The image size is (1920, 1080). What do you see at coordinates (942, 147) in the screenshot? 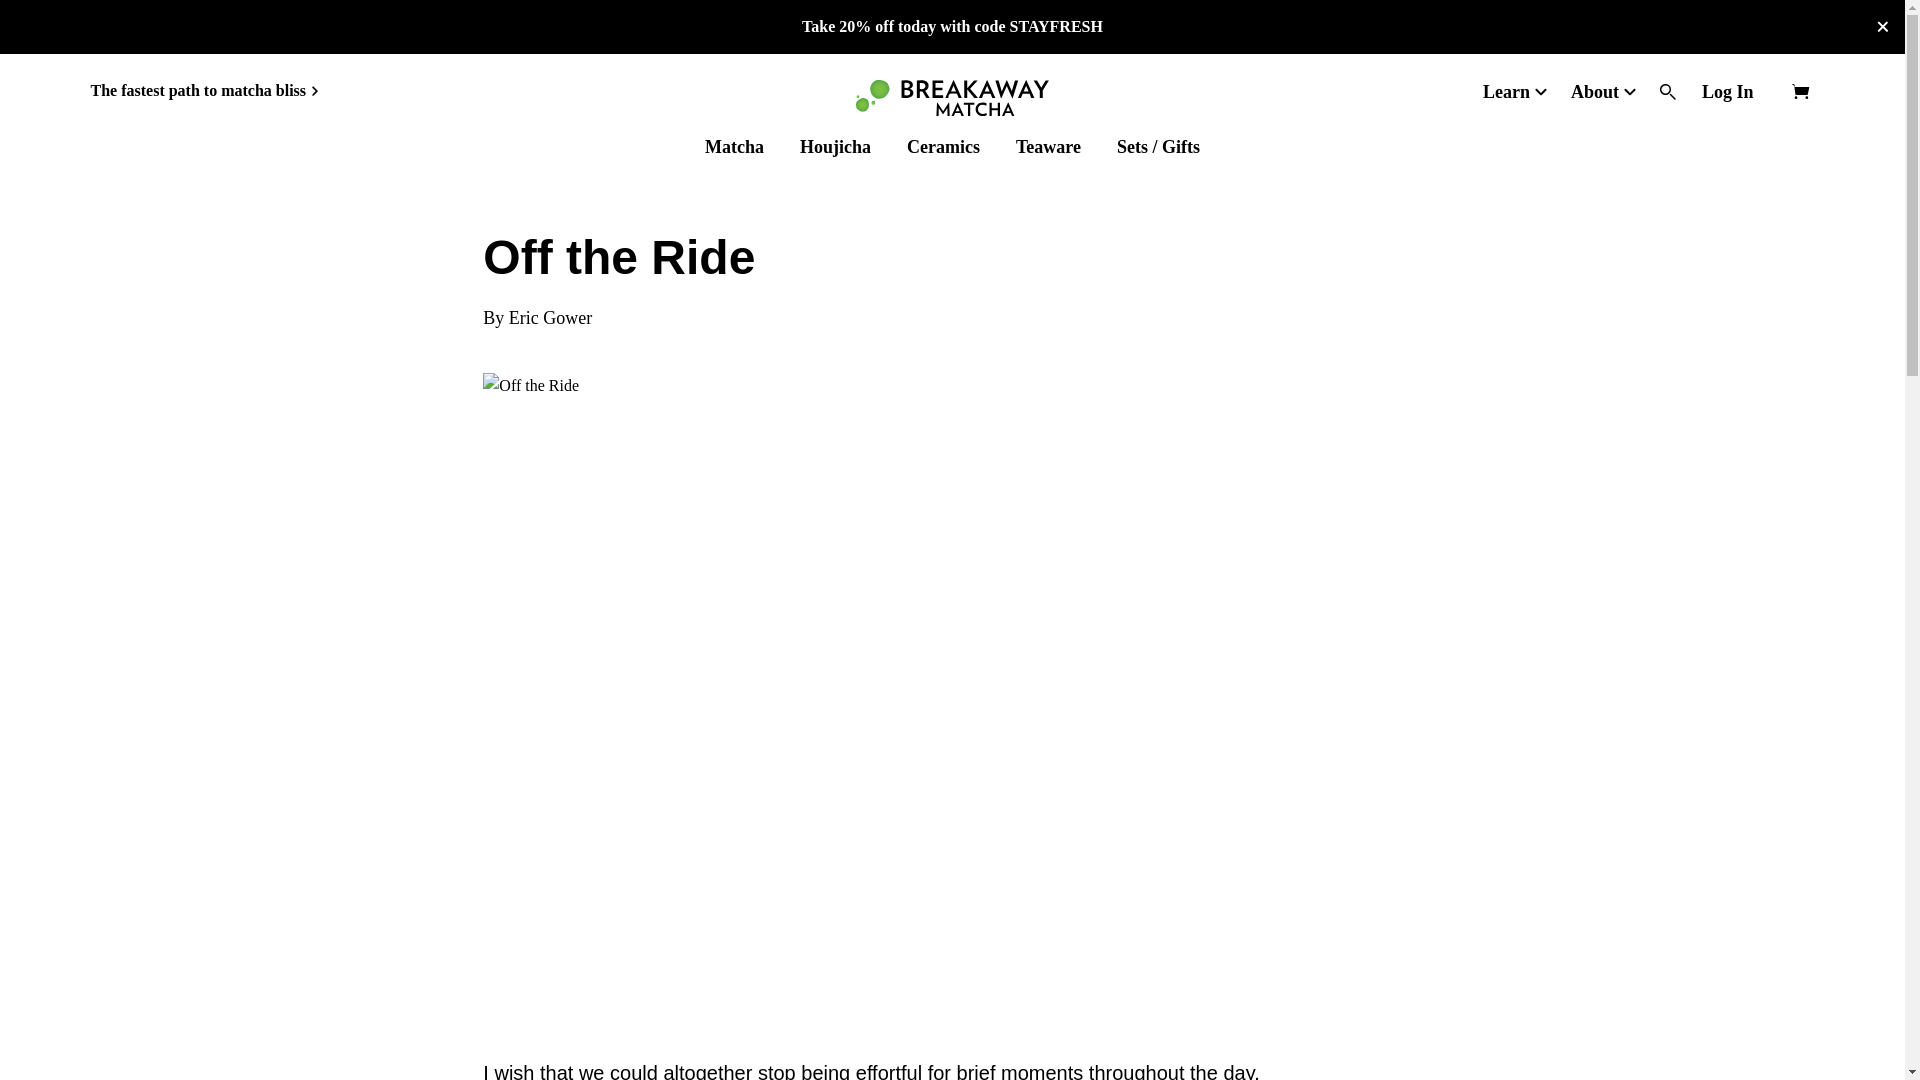
I see `Ceramics` at bounding box center [942, 147].